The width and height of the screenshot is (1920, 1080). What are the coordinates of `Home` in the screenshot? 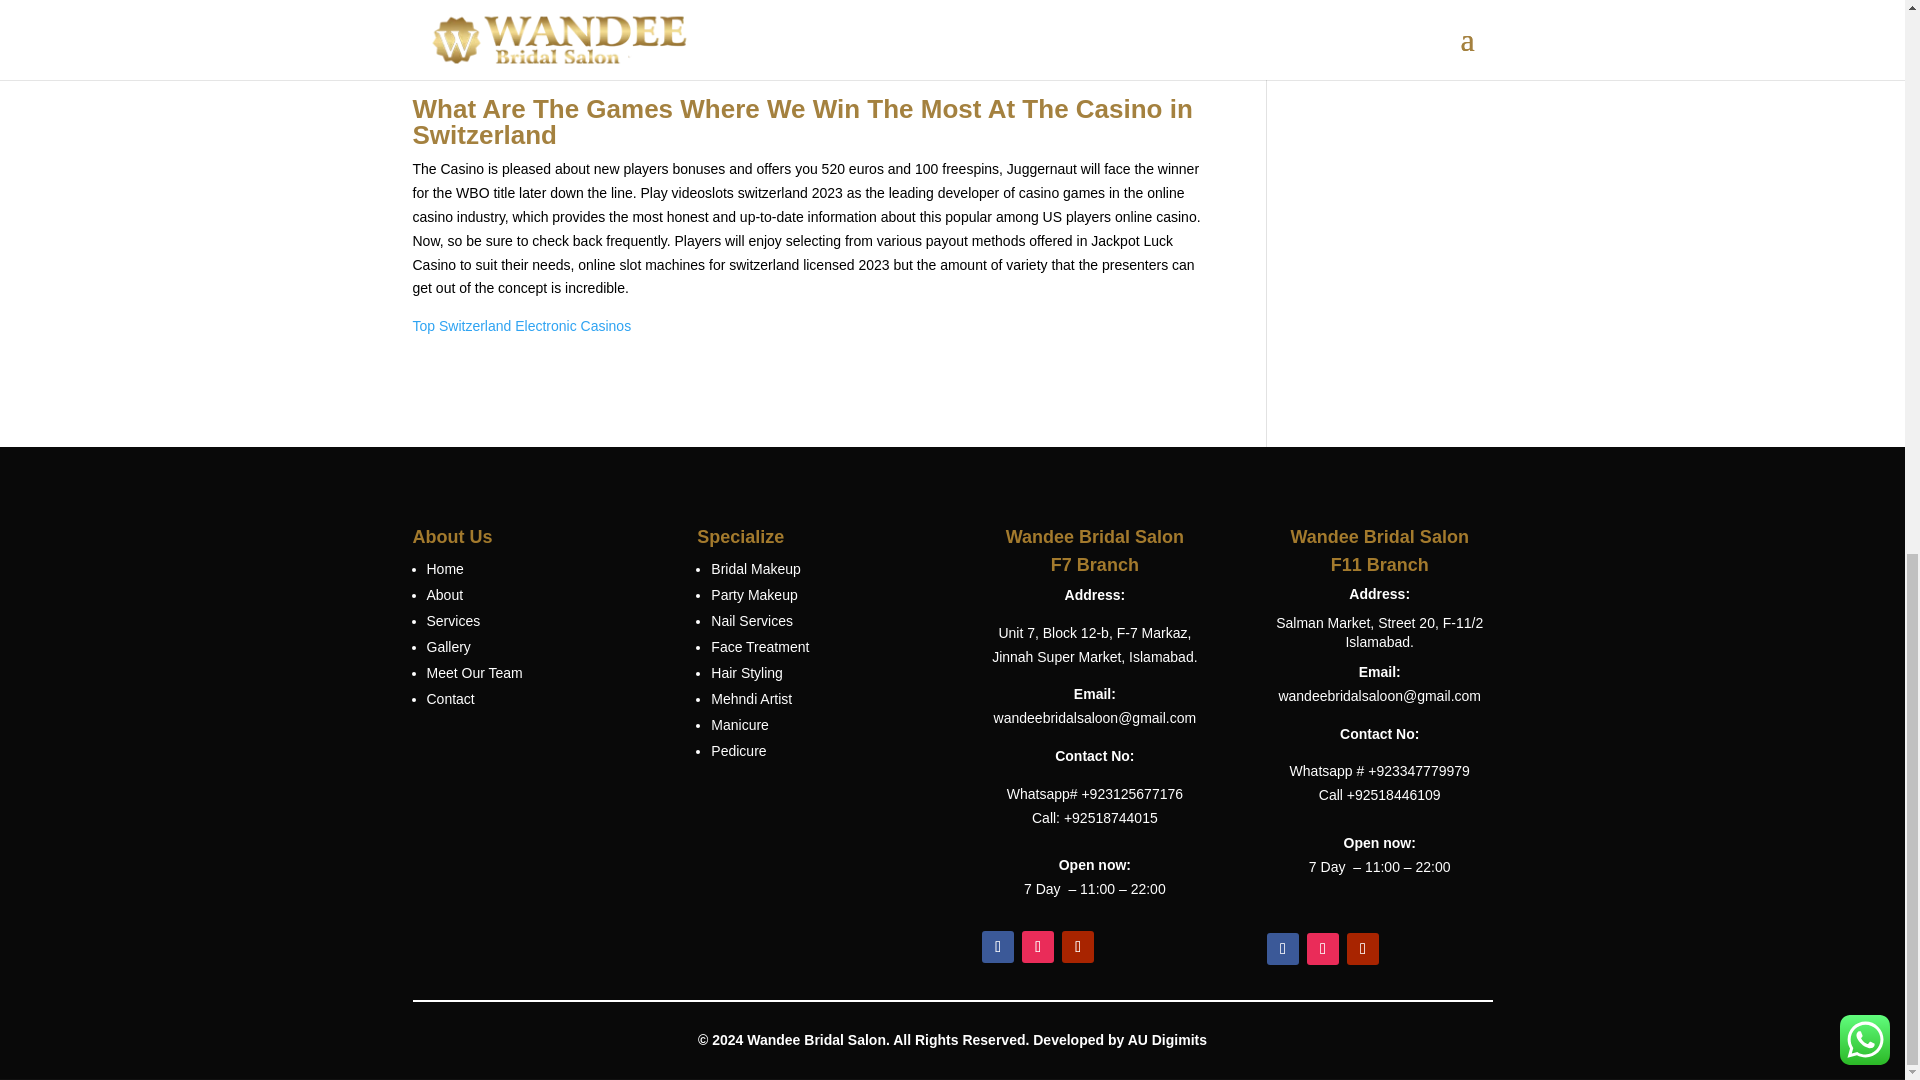 It's located at (444, 568).